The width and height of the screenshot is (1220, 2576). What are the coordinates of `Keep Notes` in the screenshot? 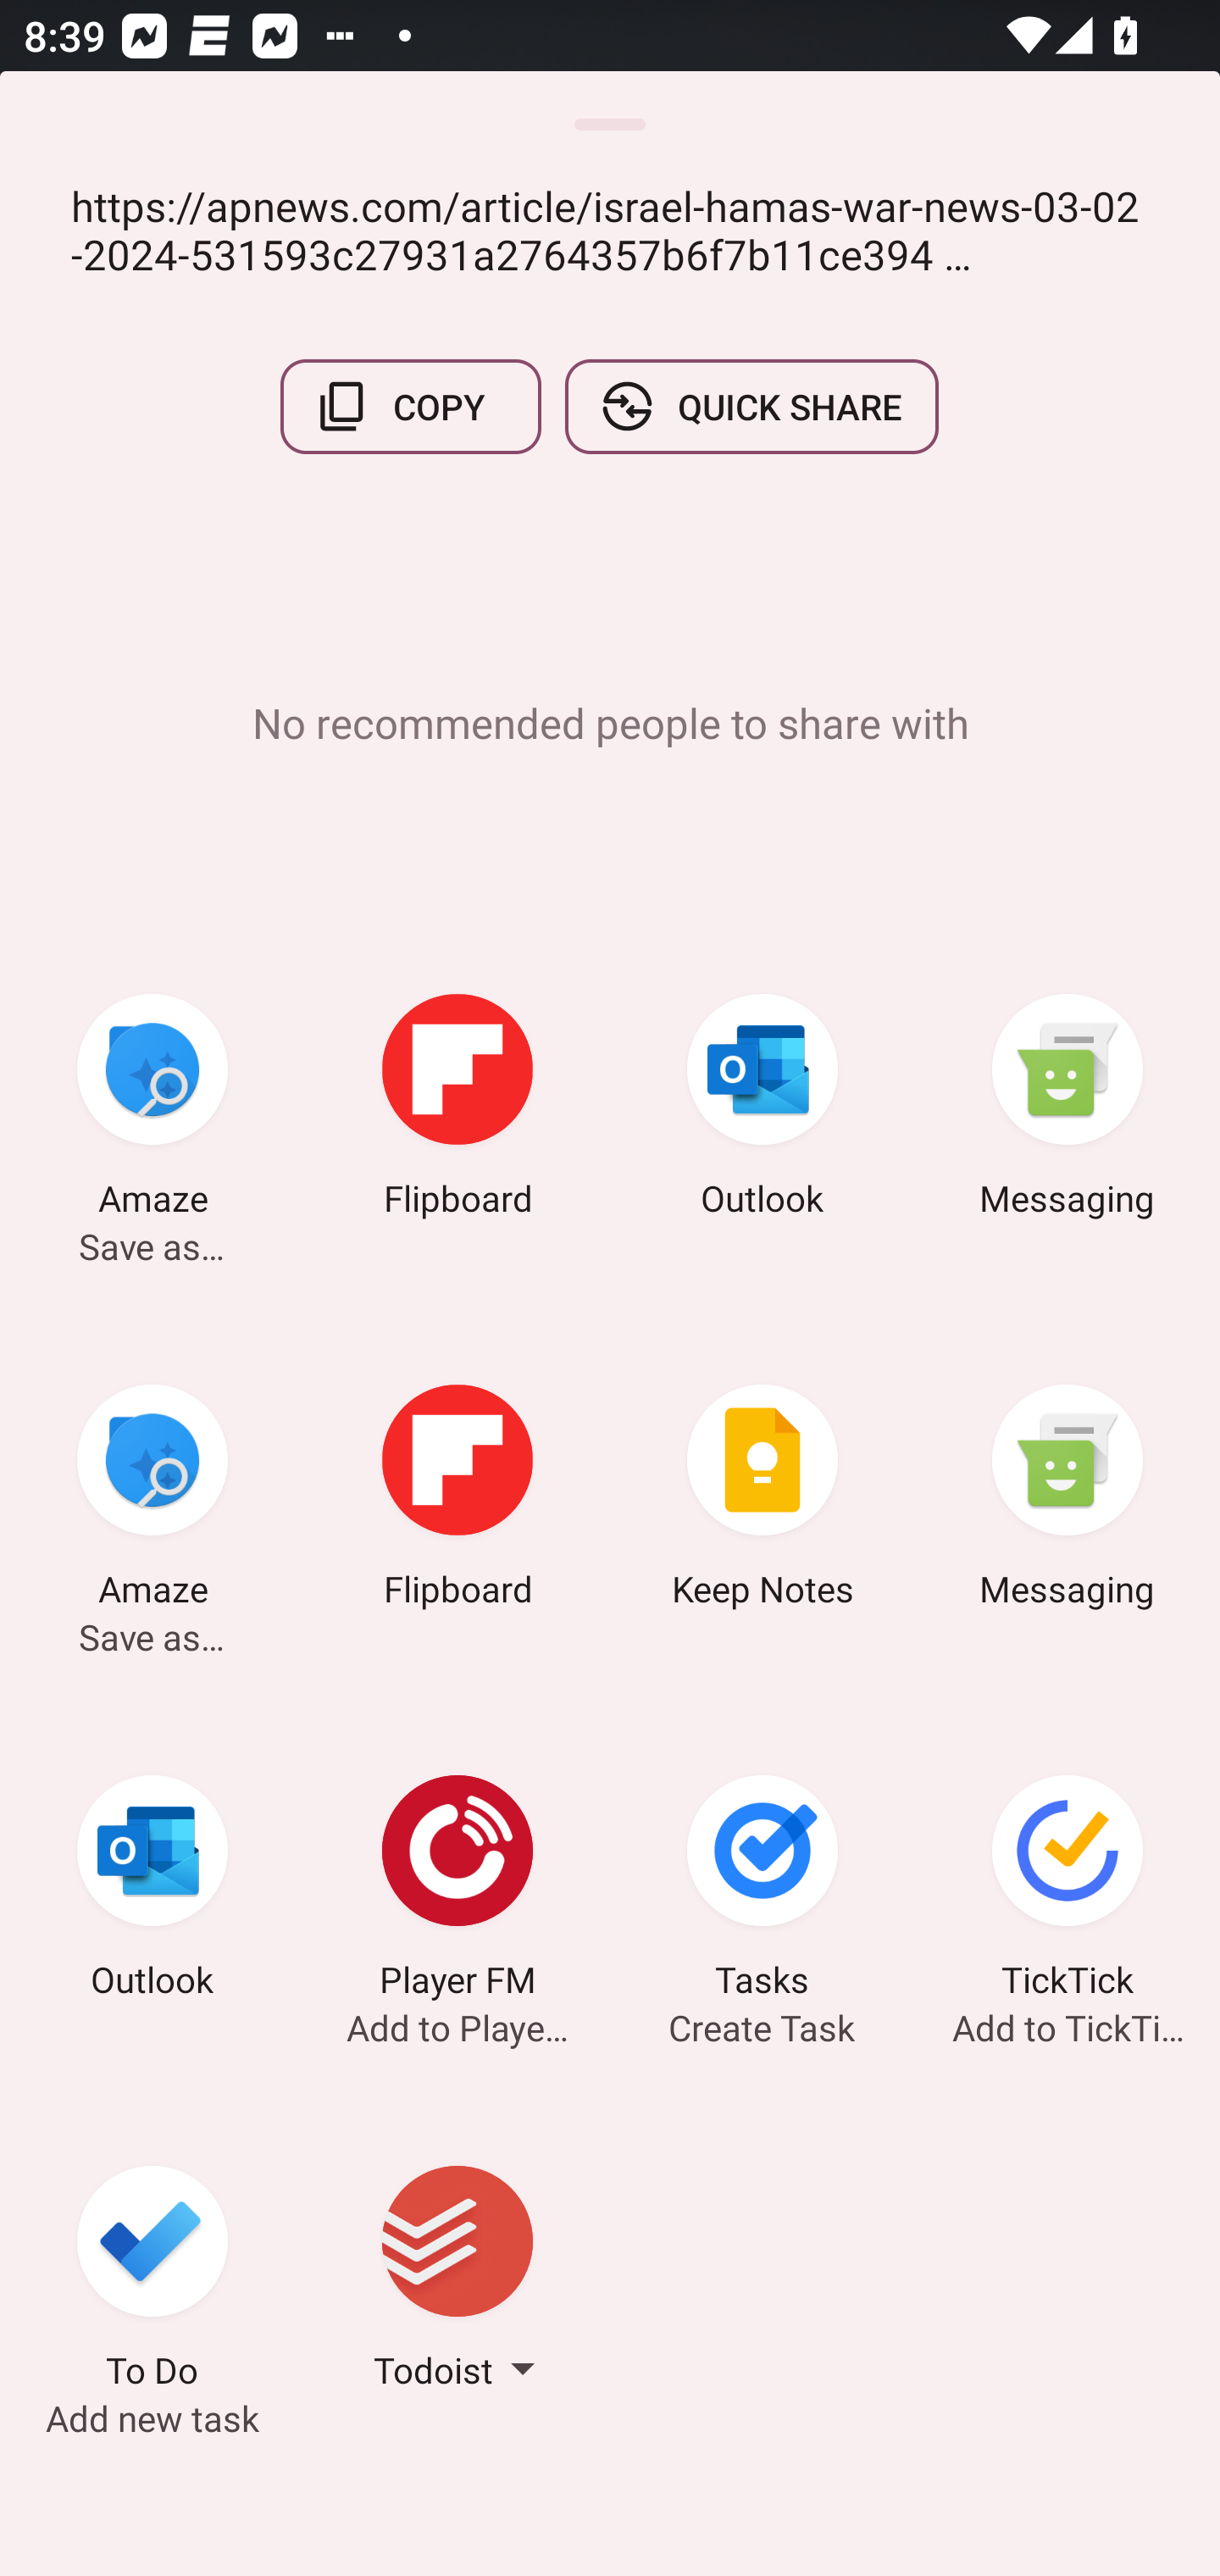 It's located at (762, 1502).